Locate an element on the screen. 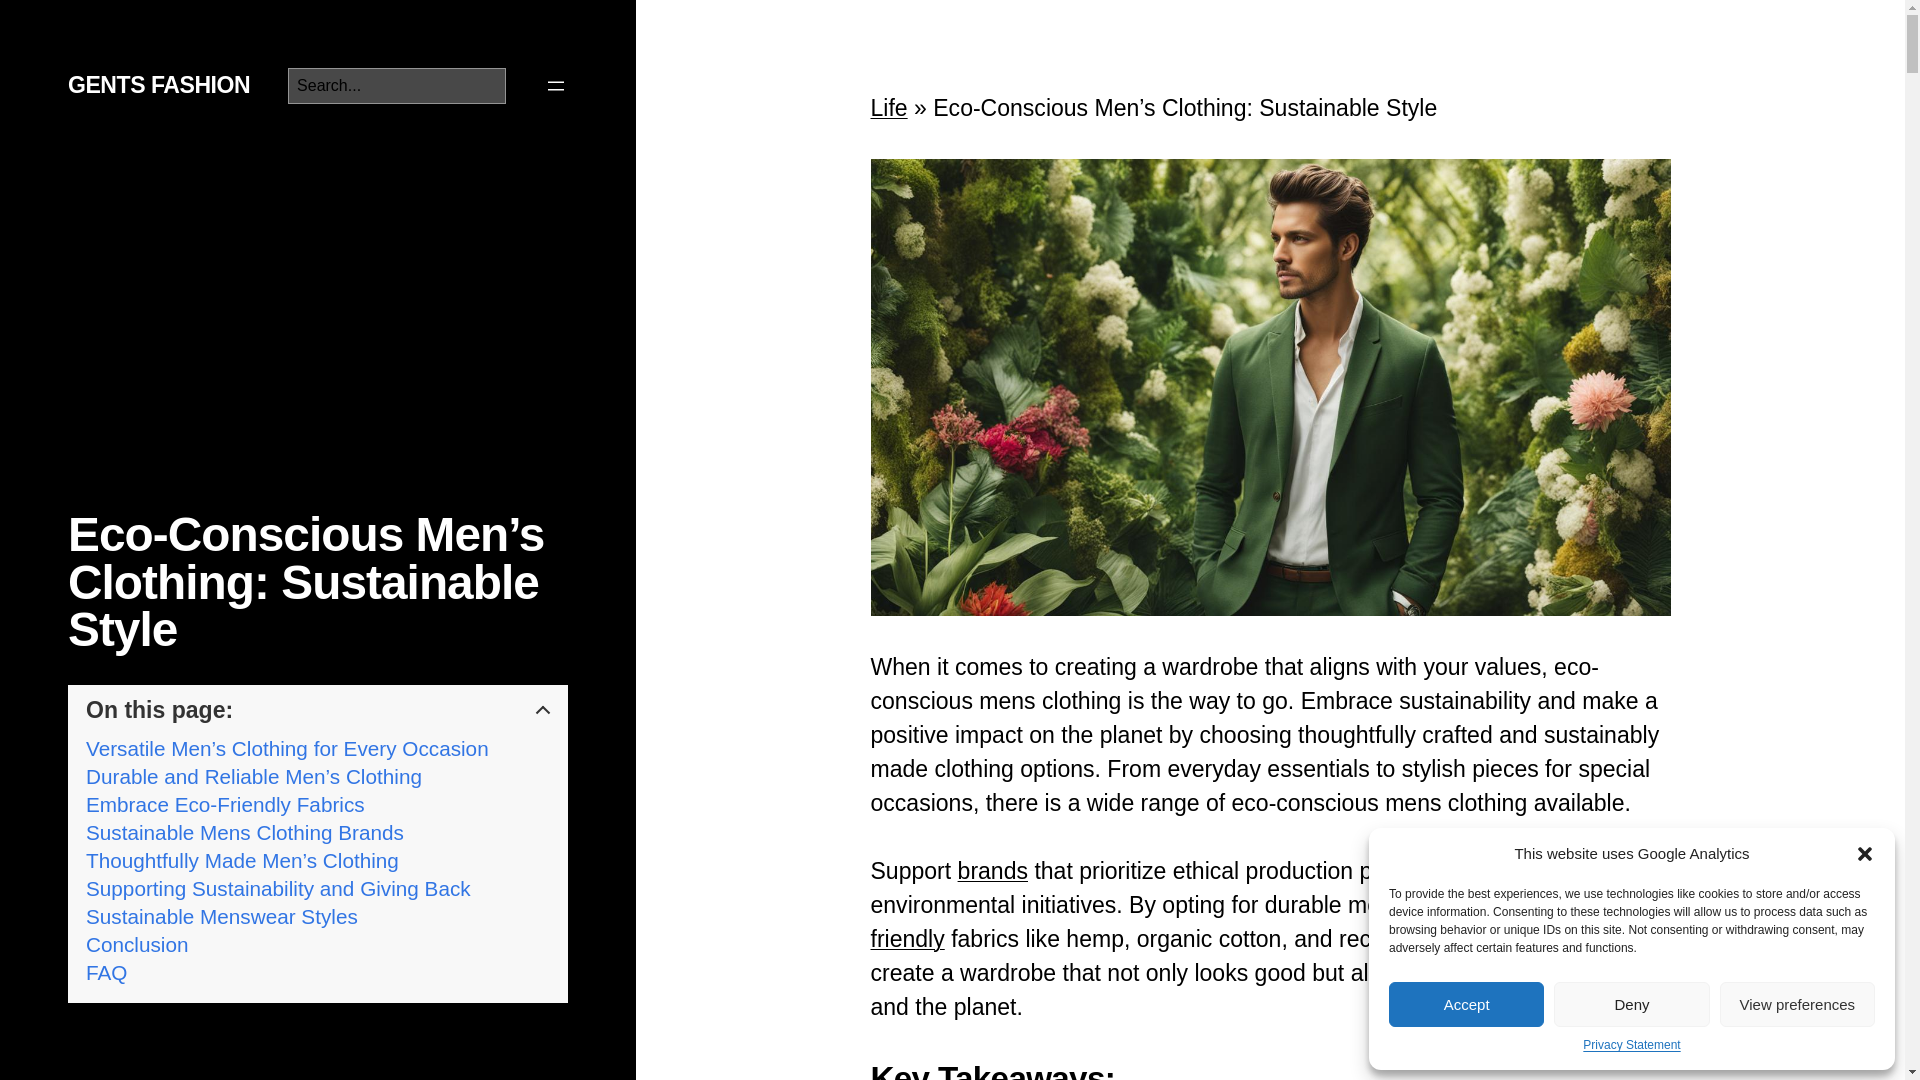 This screenshot has width=1920, height=1080. Conclusion is located at coordinates (137, 944).